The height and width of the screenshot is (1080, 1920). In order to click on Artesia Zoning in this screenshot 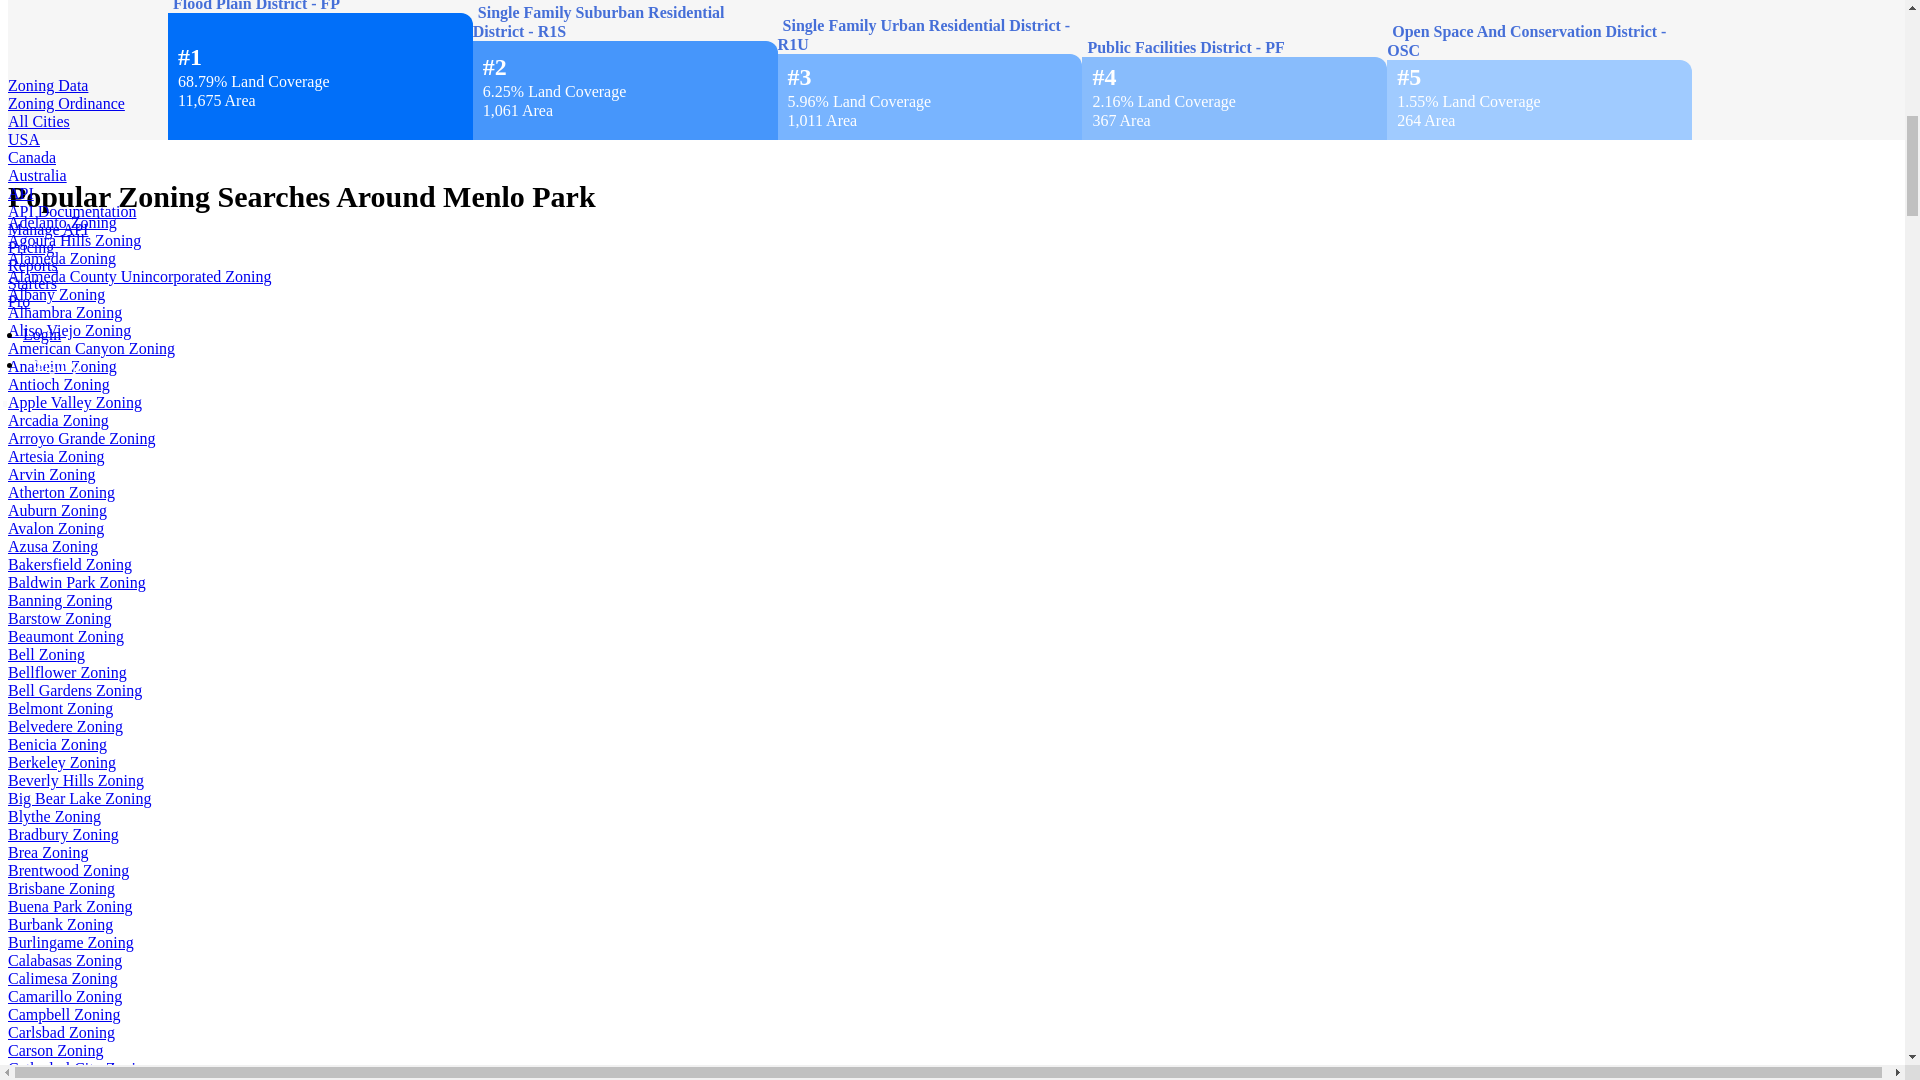, I will do `click(55, 456)`.